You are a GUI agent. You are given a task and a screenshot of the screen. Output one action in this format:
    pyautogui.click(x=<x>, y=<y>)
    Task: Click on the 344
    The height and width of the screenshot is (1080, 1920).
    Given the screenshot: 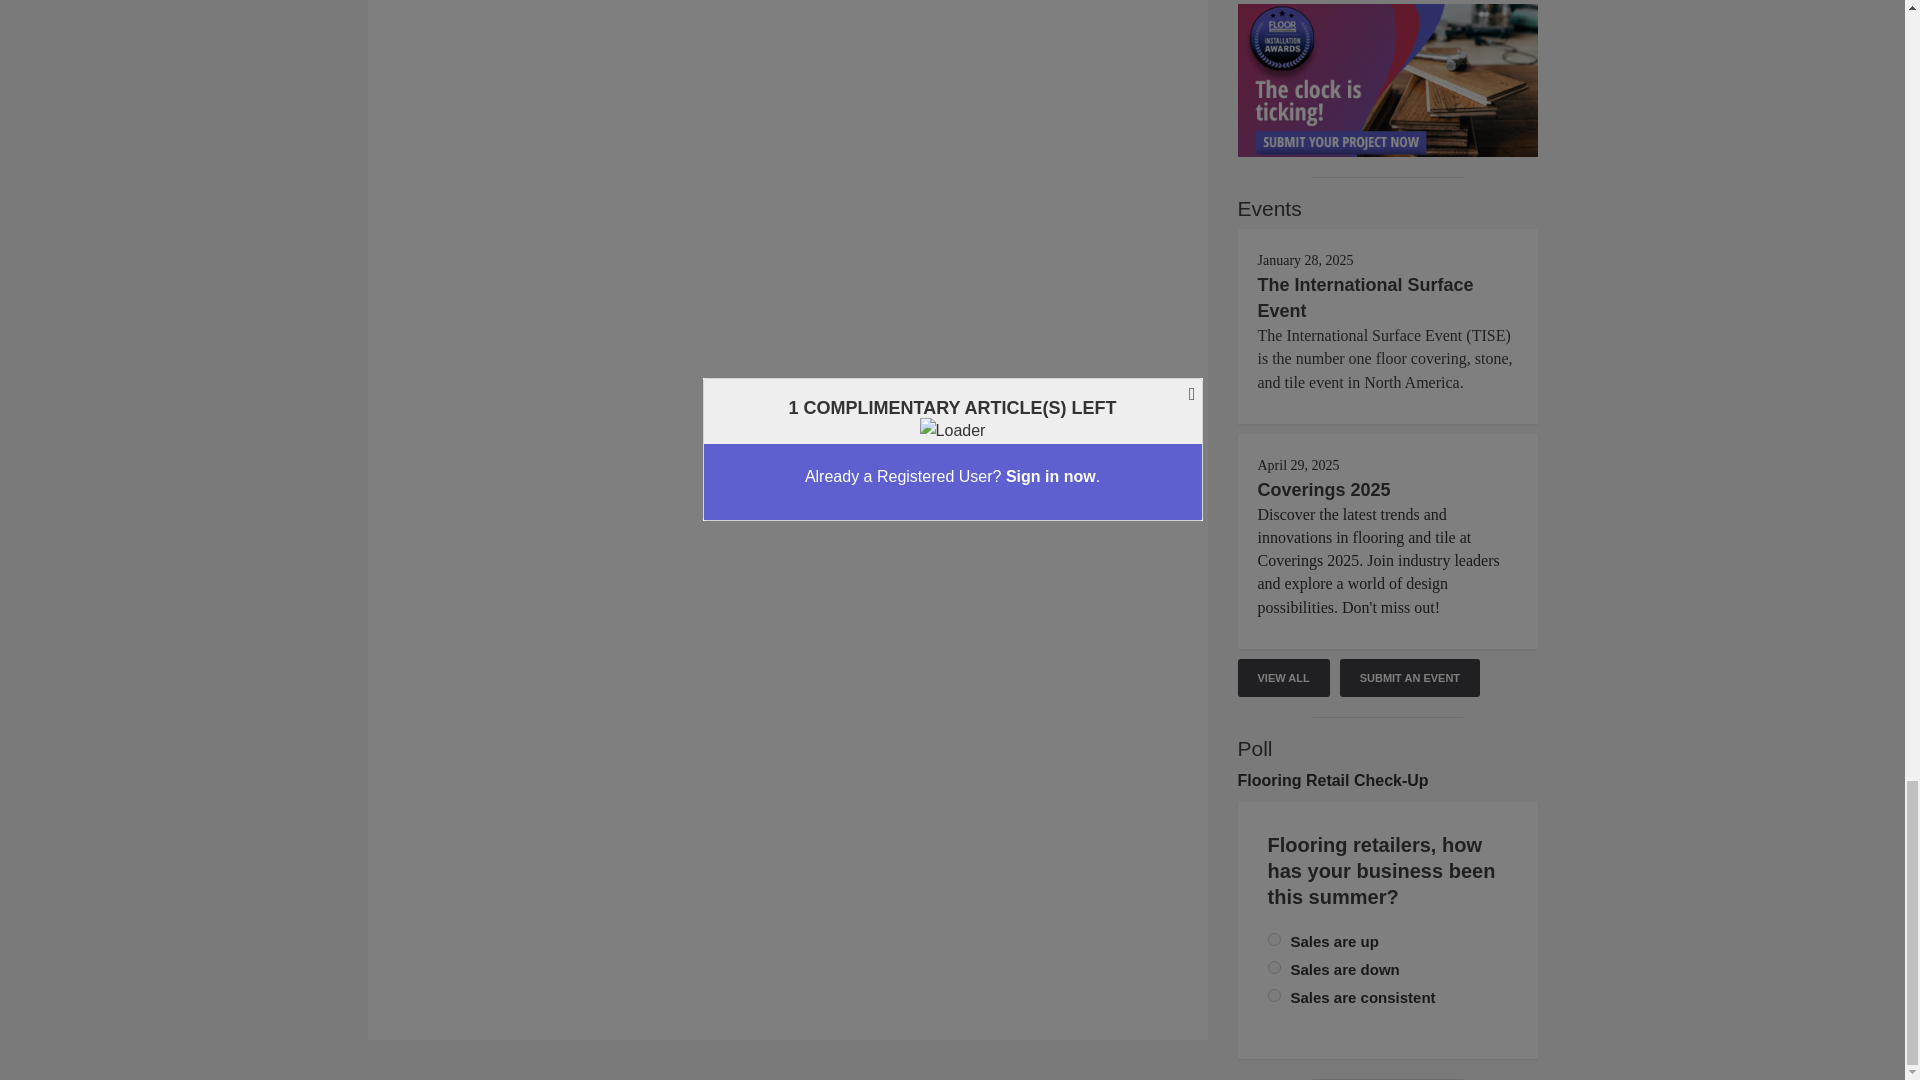 What is the action you would take?
    pyautogui.click(x=1274, y=940)
    